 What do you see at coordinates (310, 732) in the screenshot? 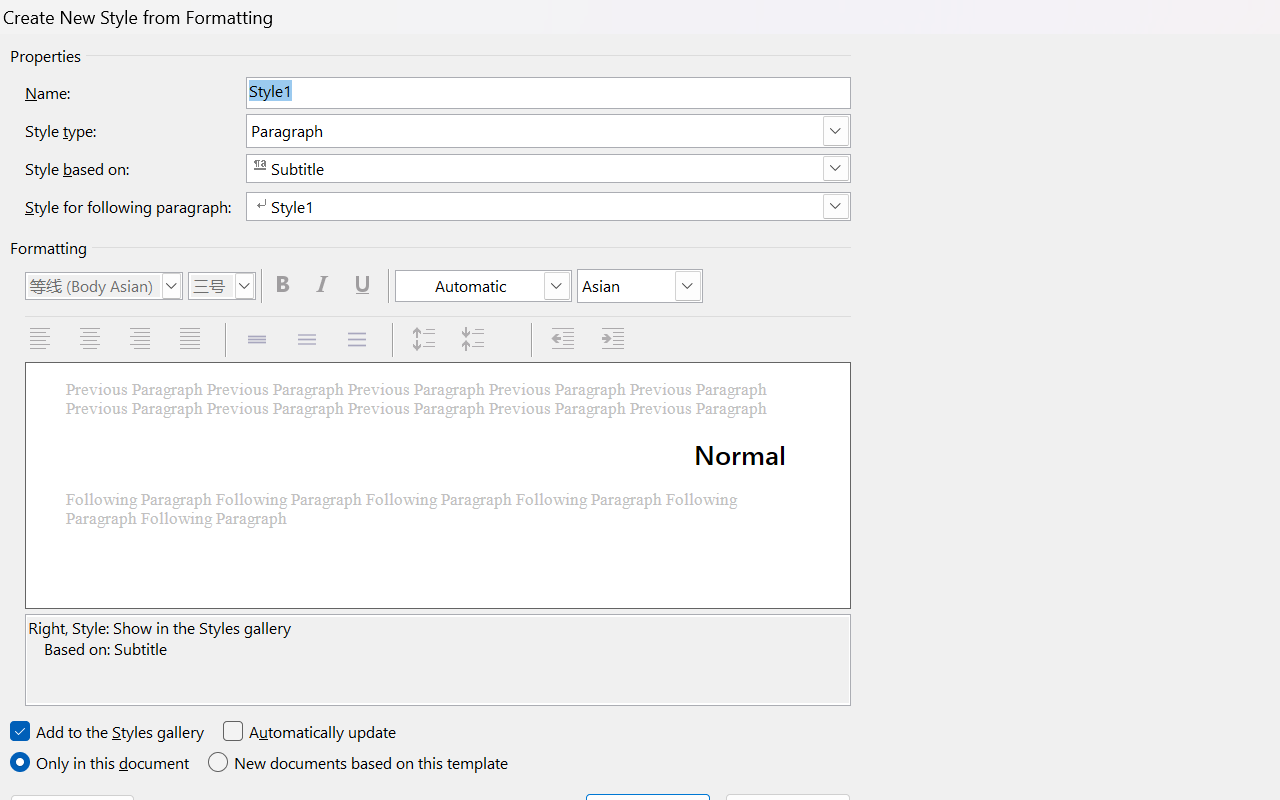
I see `Automatically update` at bounding box center [310, 732].